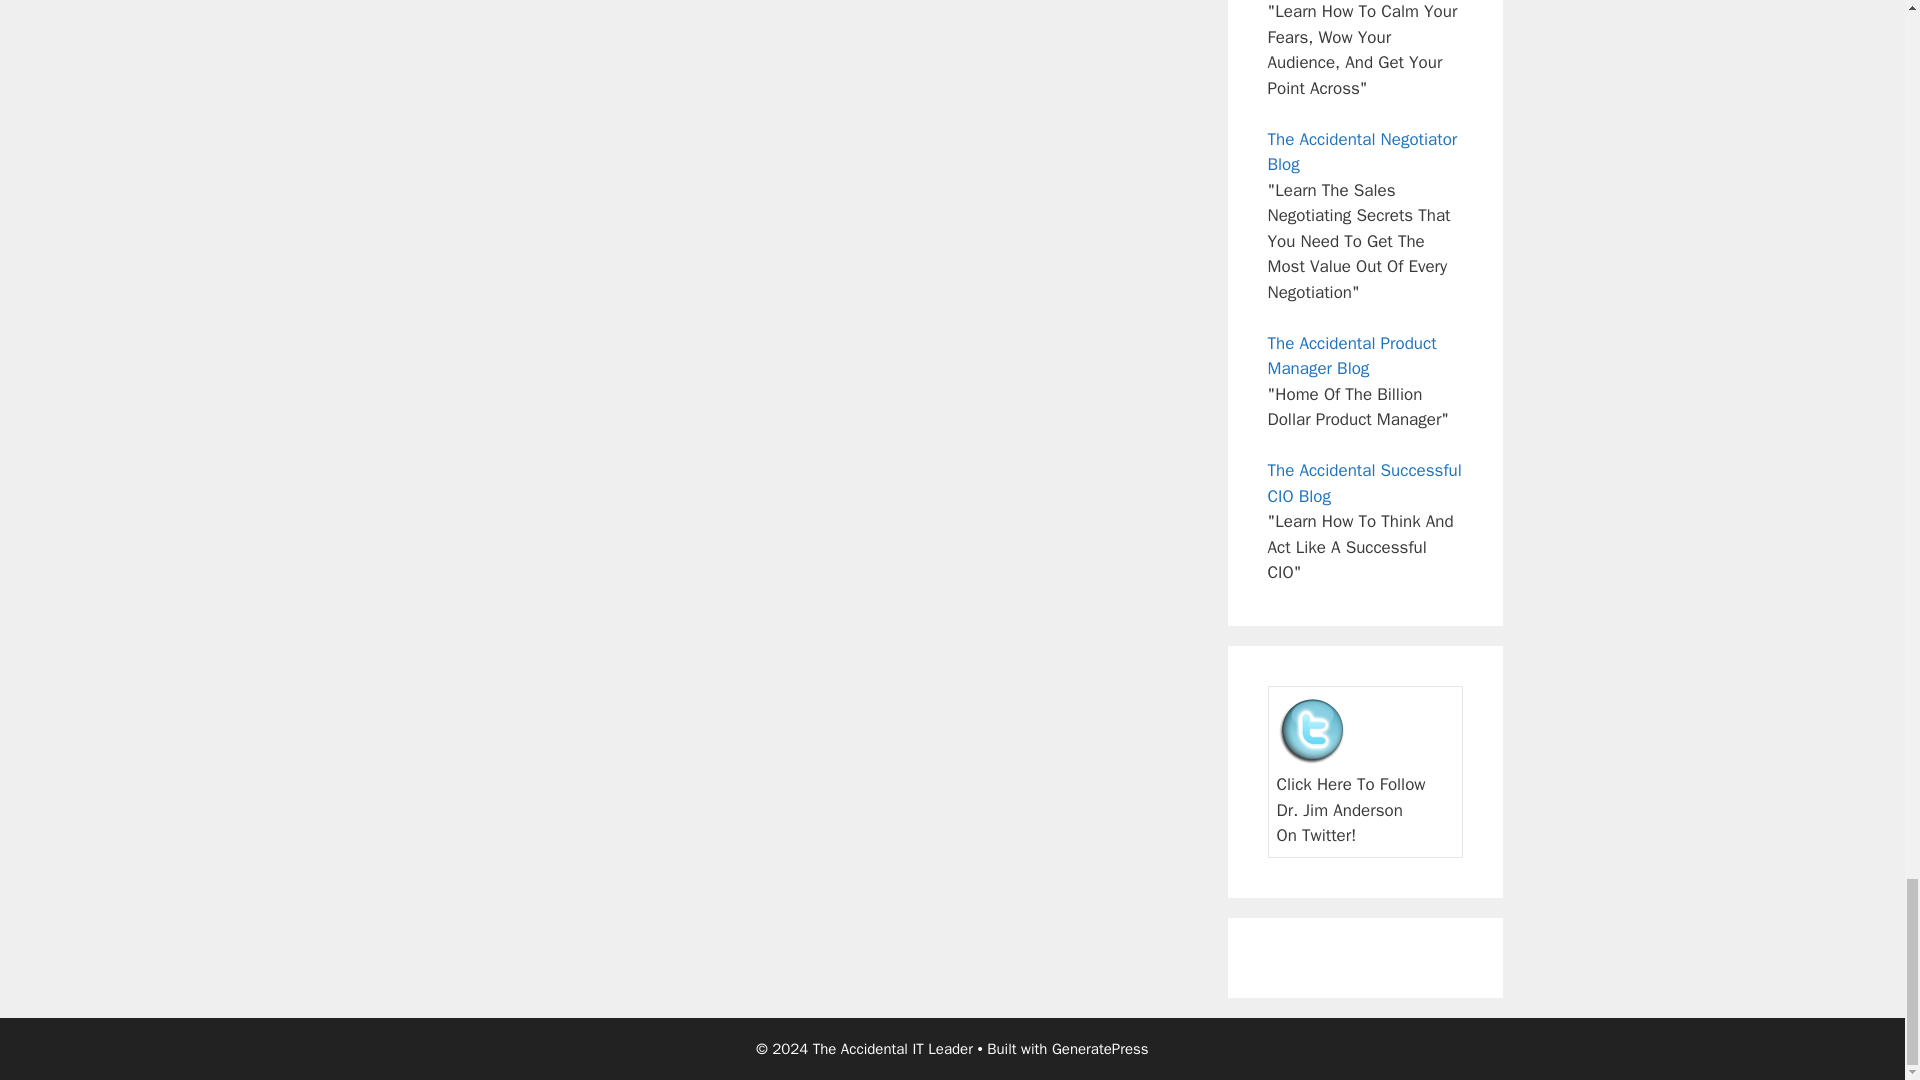 The height and width of the screenshot is (1080, 1920). I want to click on The Accidental Product Manager Blog, so click(1352, 356).